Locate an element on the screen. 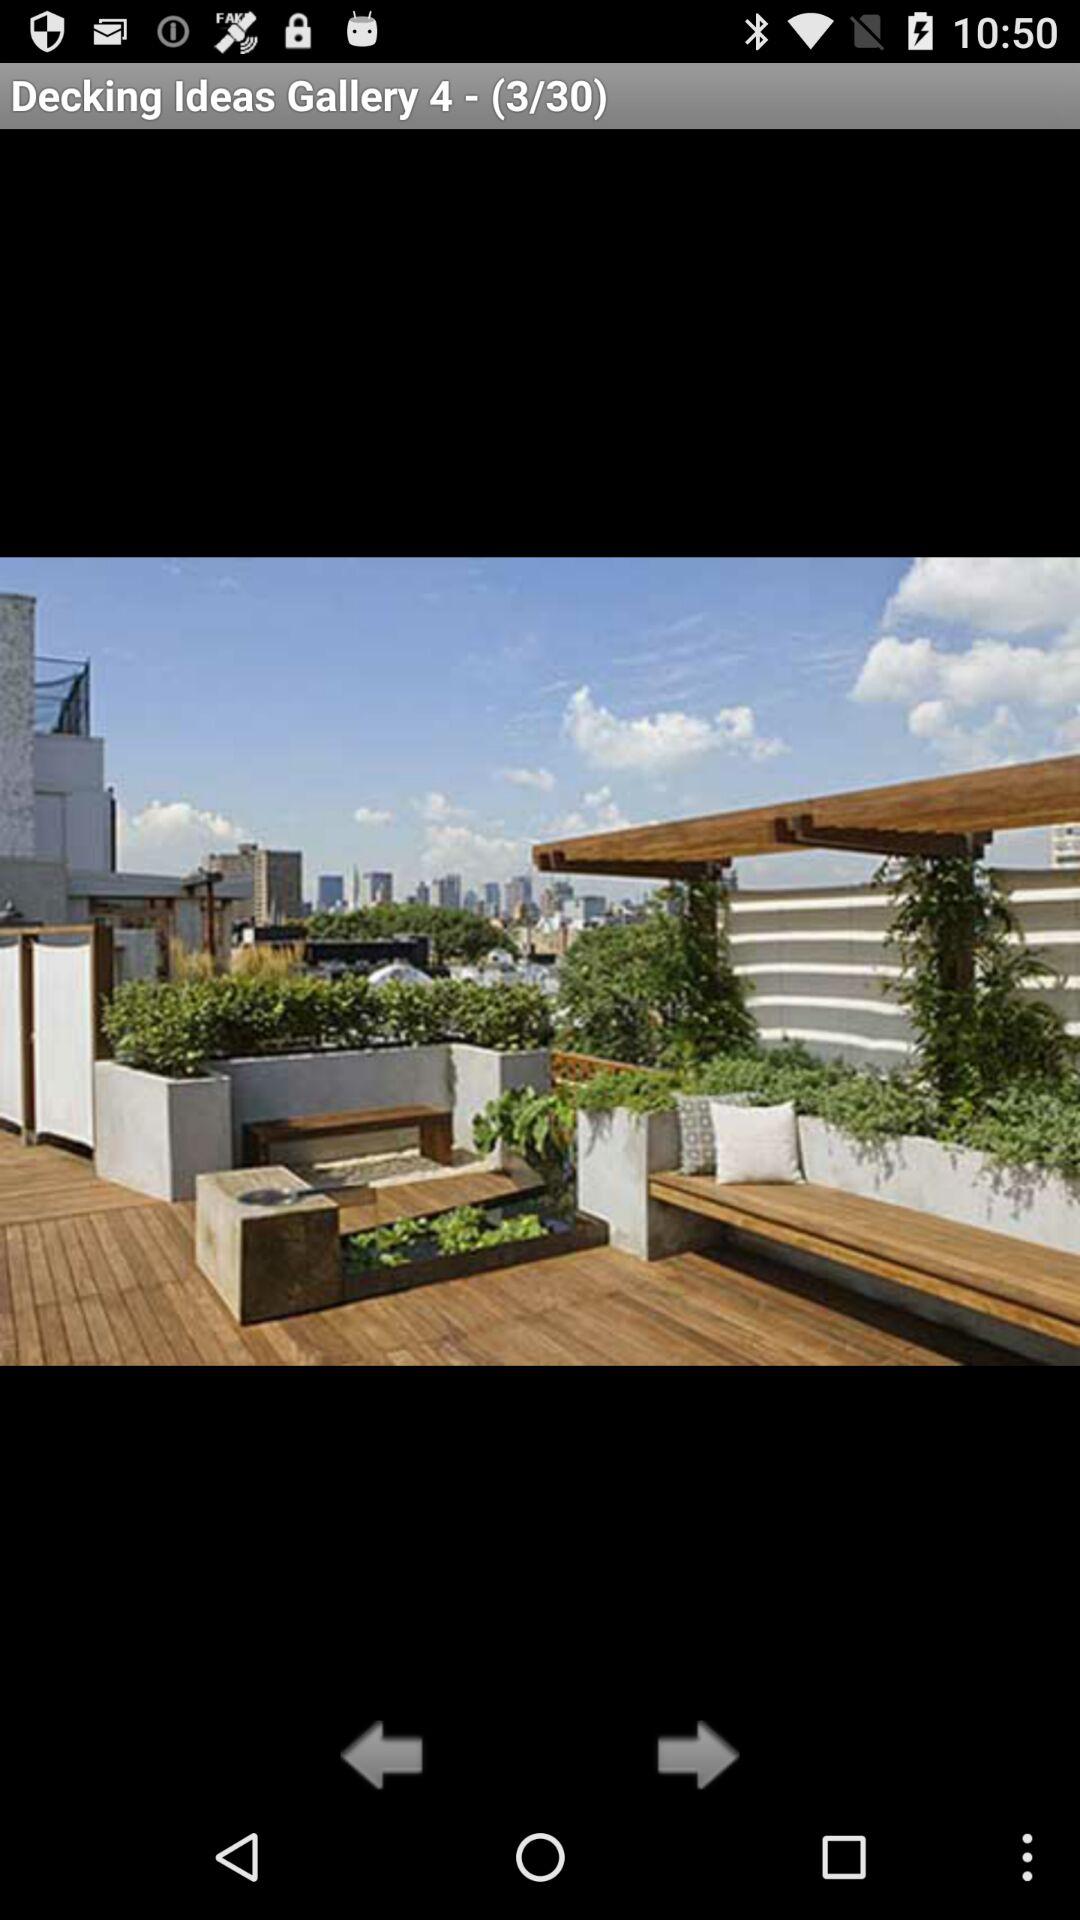 The height and width of the screenshot is (1920, 1080). next picture is located at coordinates (692, 1757).